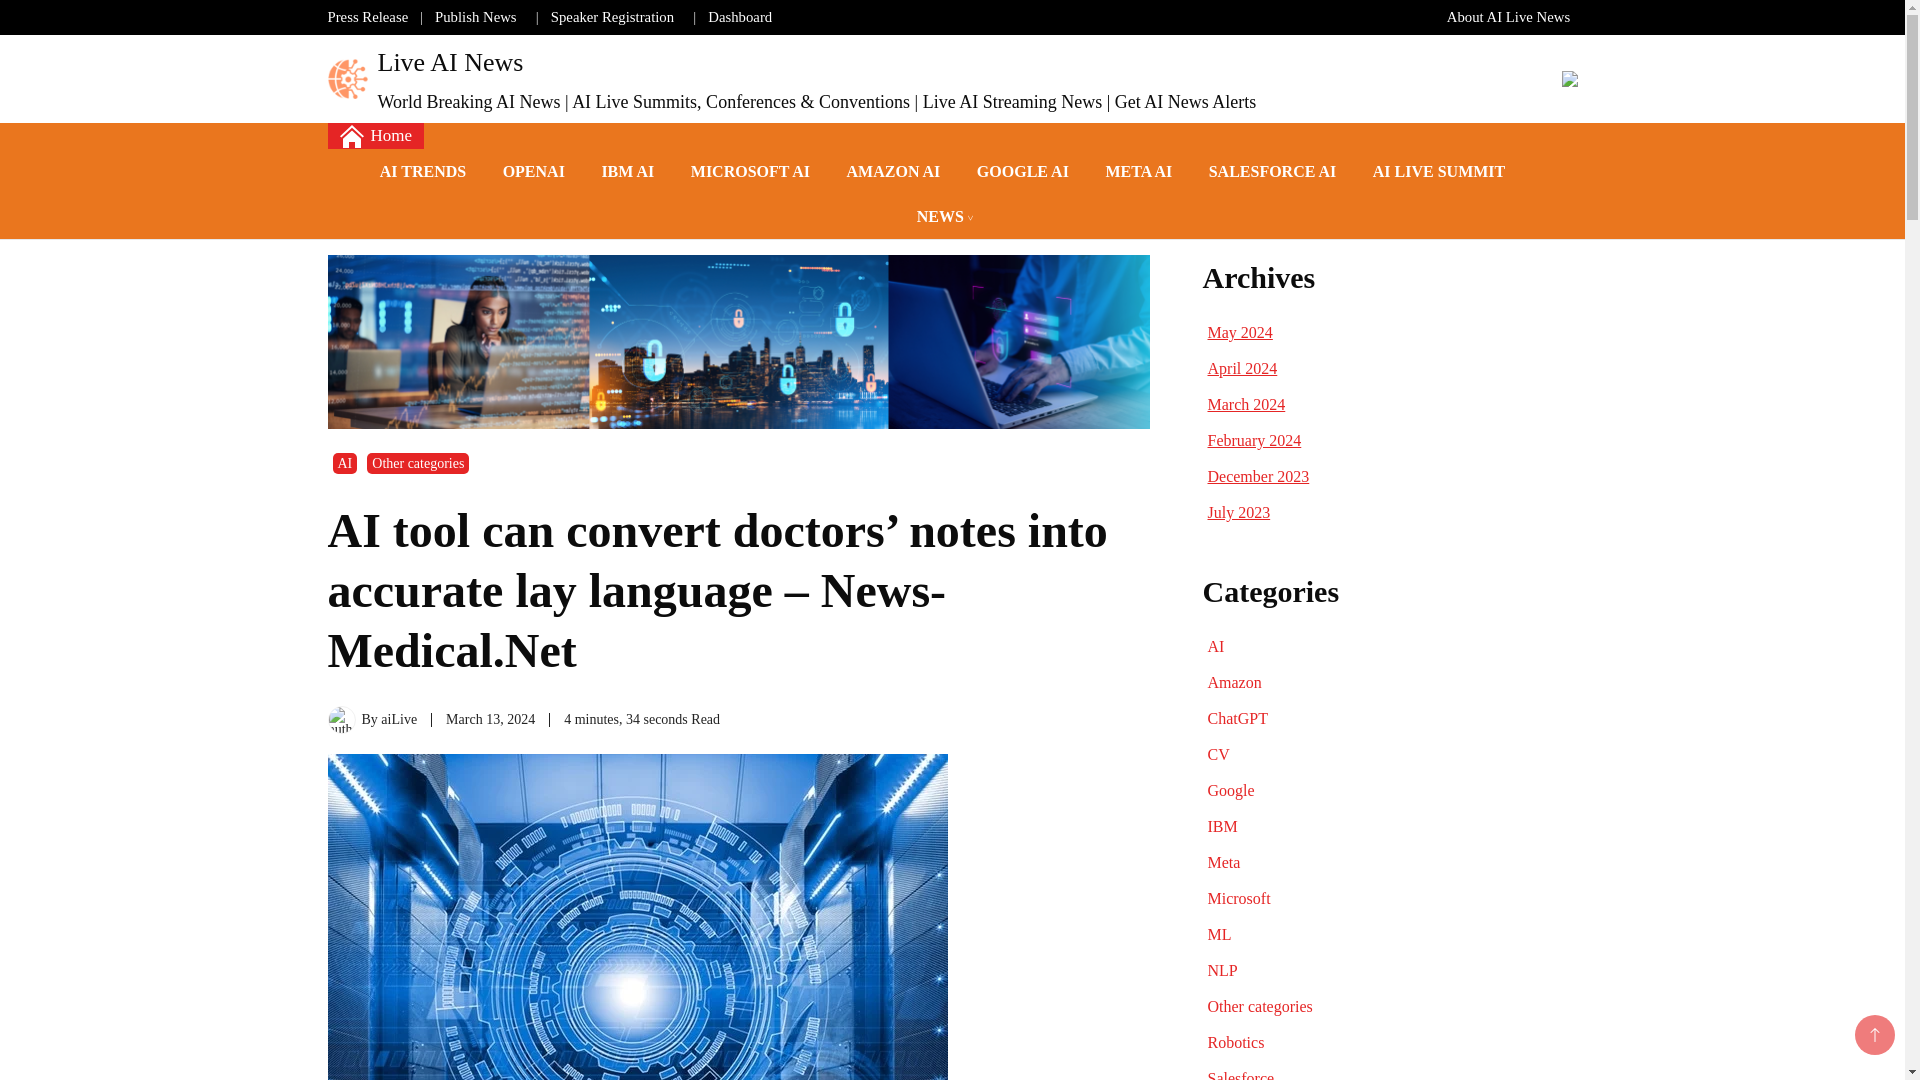  What do you see at coordinates (628, 172) in the screenshot?
I see `IBM AI` at bounding box center [628, 172].